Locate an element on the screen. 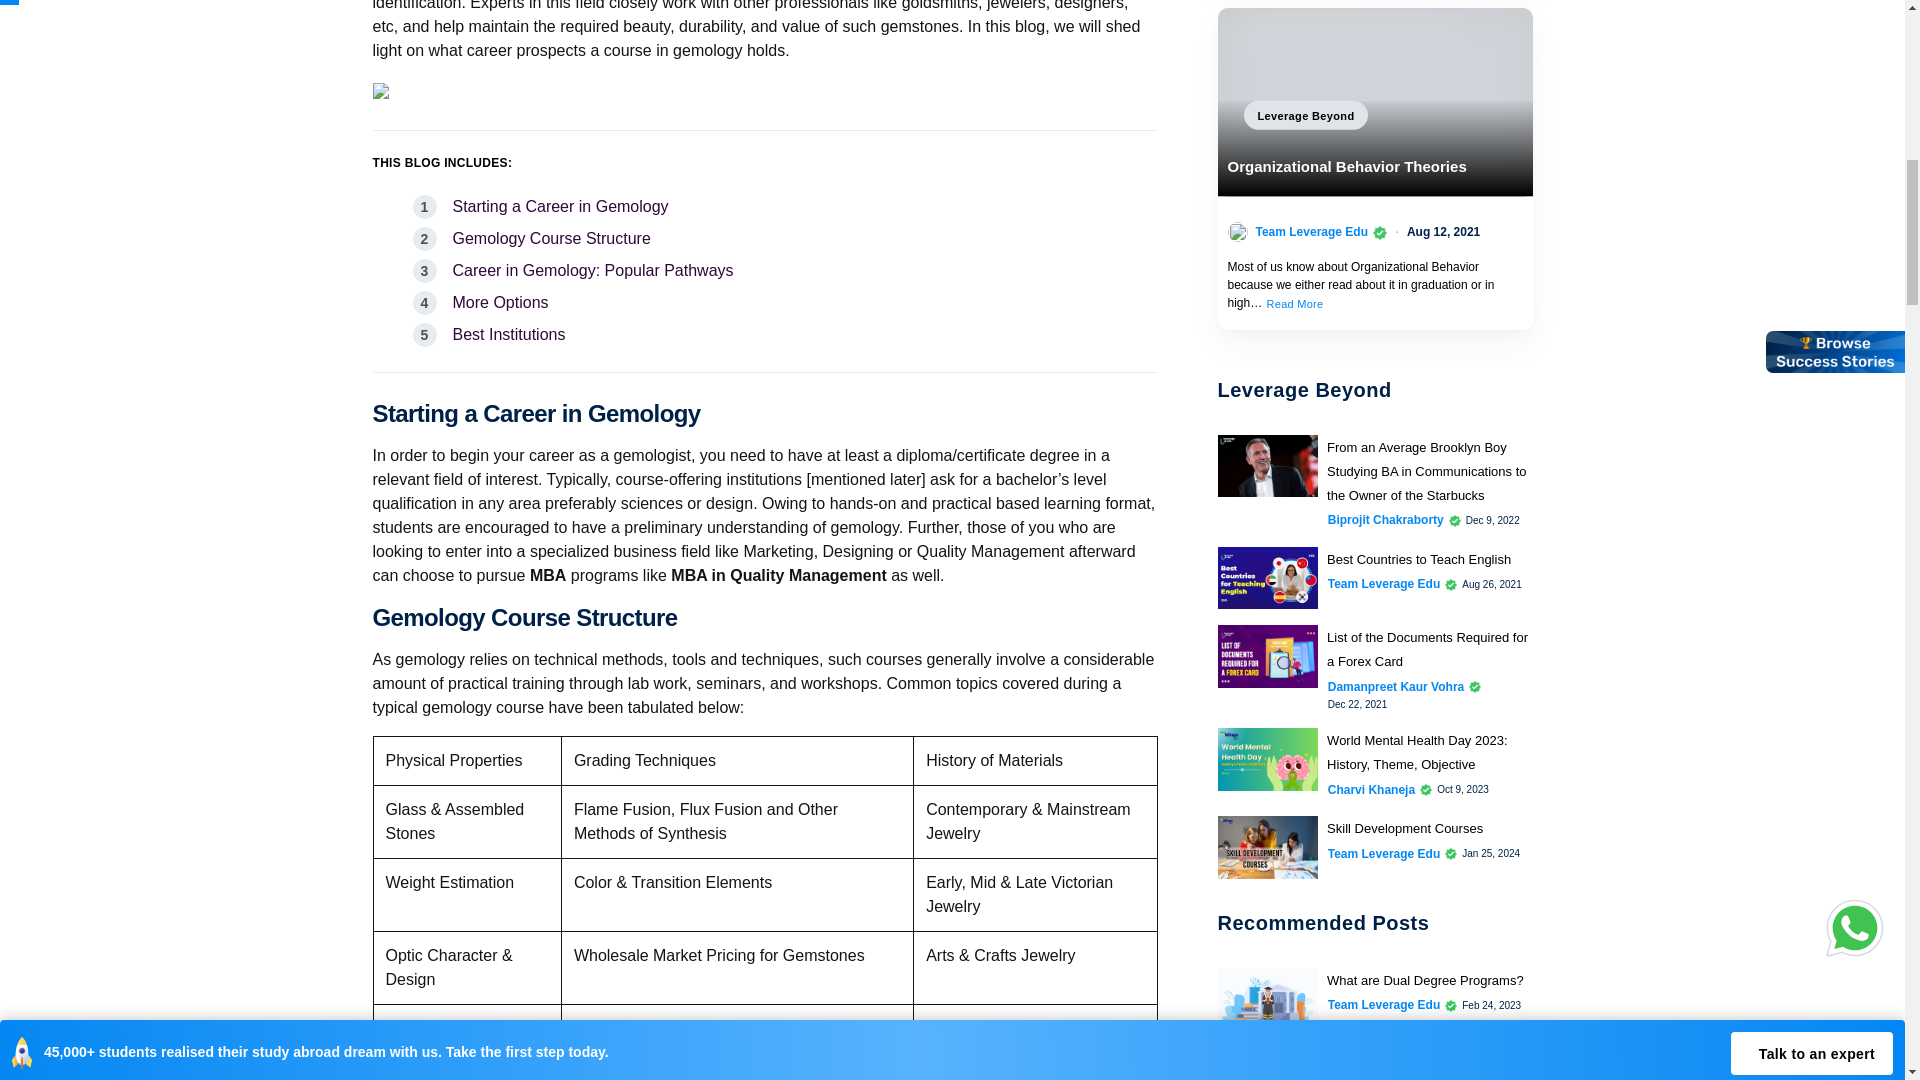 The width and height of the screenshot is (1920, 1080). View all posts by Team Leverage Edu is located at coordinates (1384, 1004).